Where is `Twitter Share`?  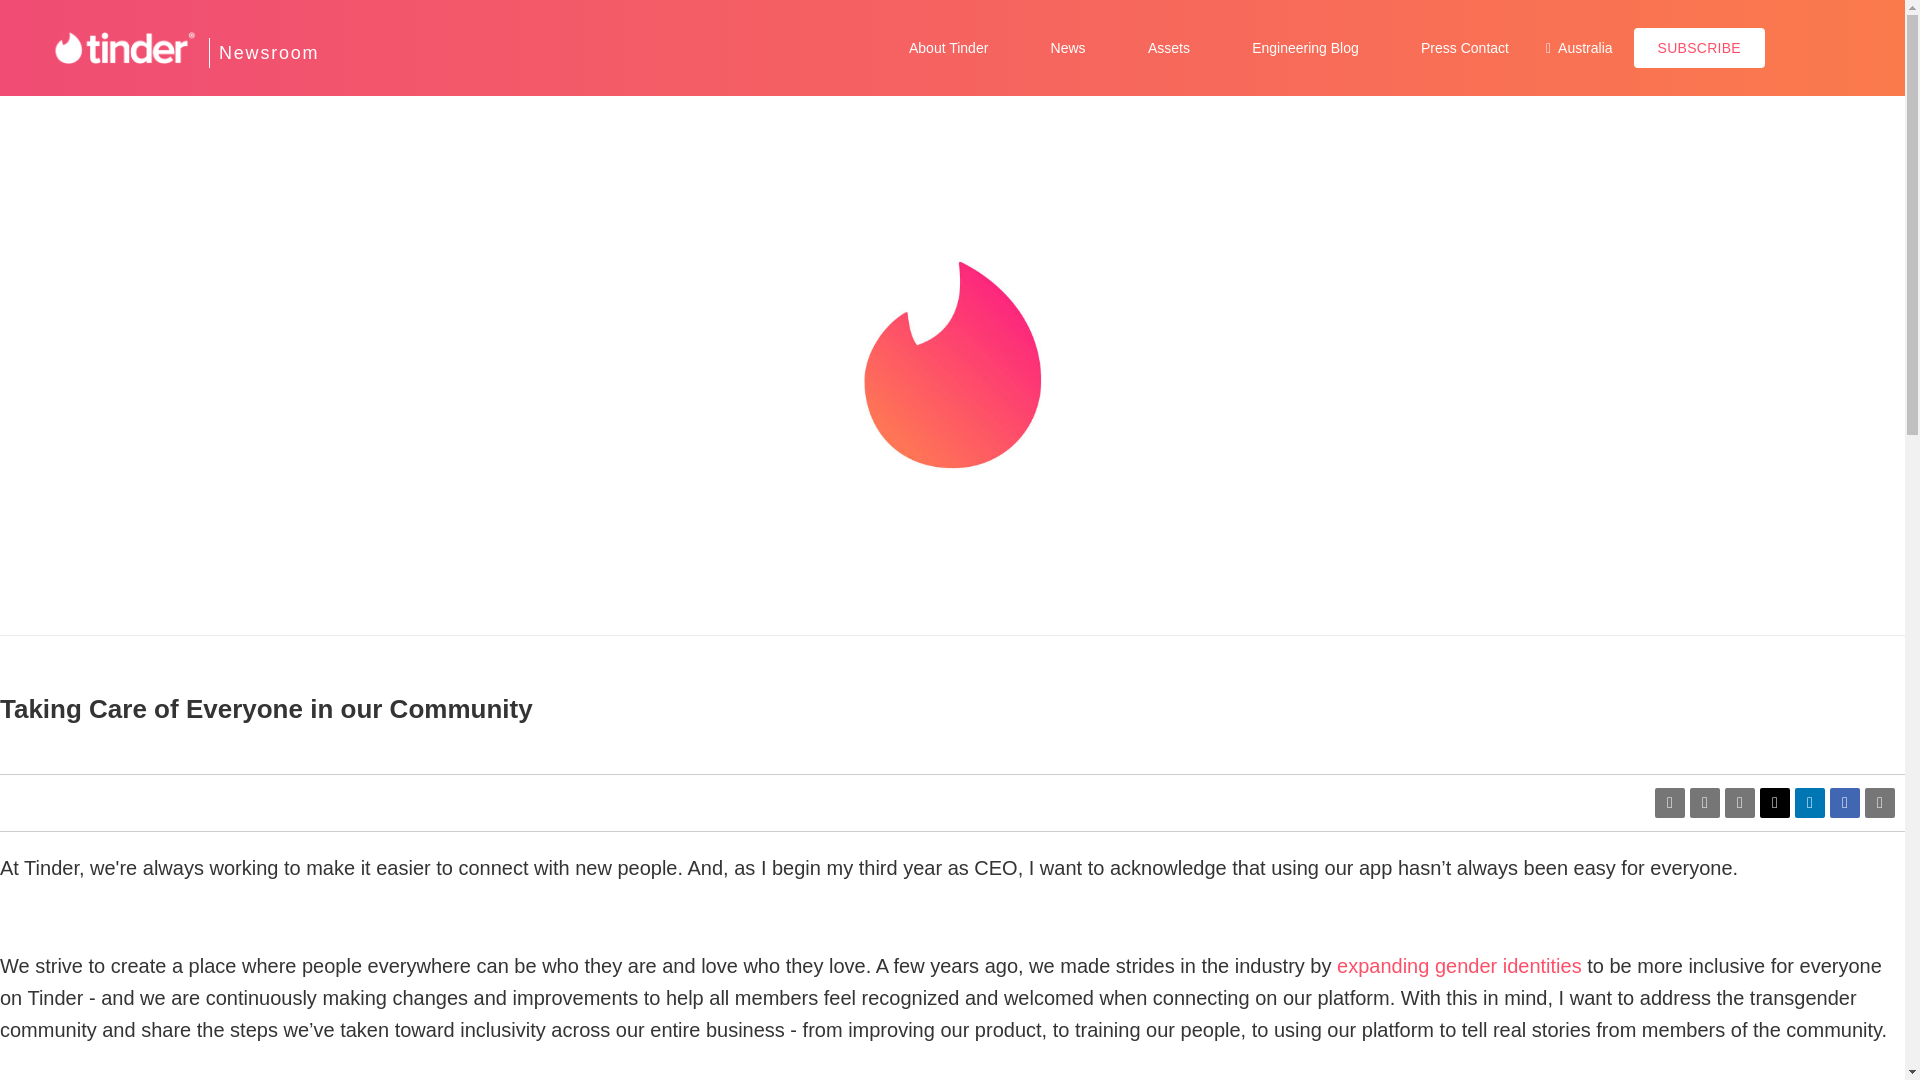
Twitter Share is located at coordinates (1774, 802).